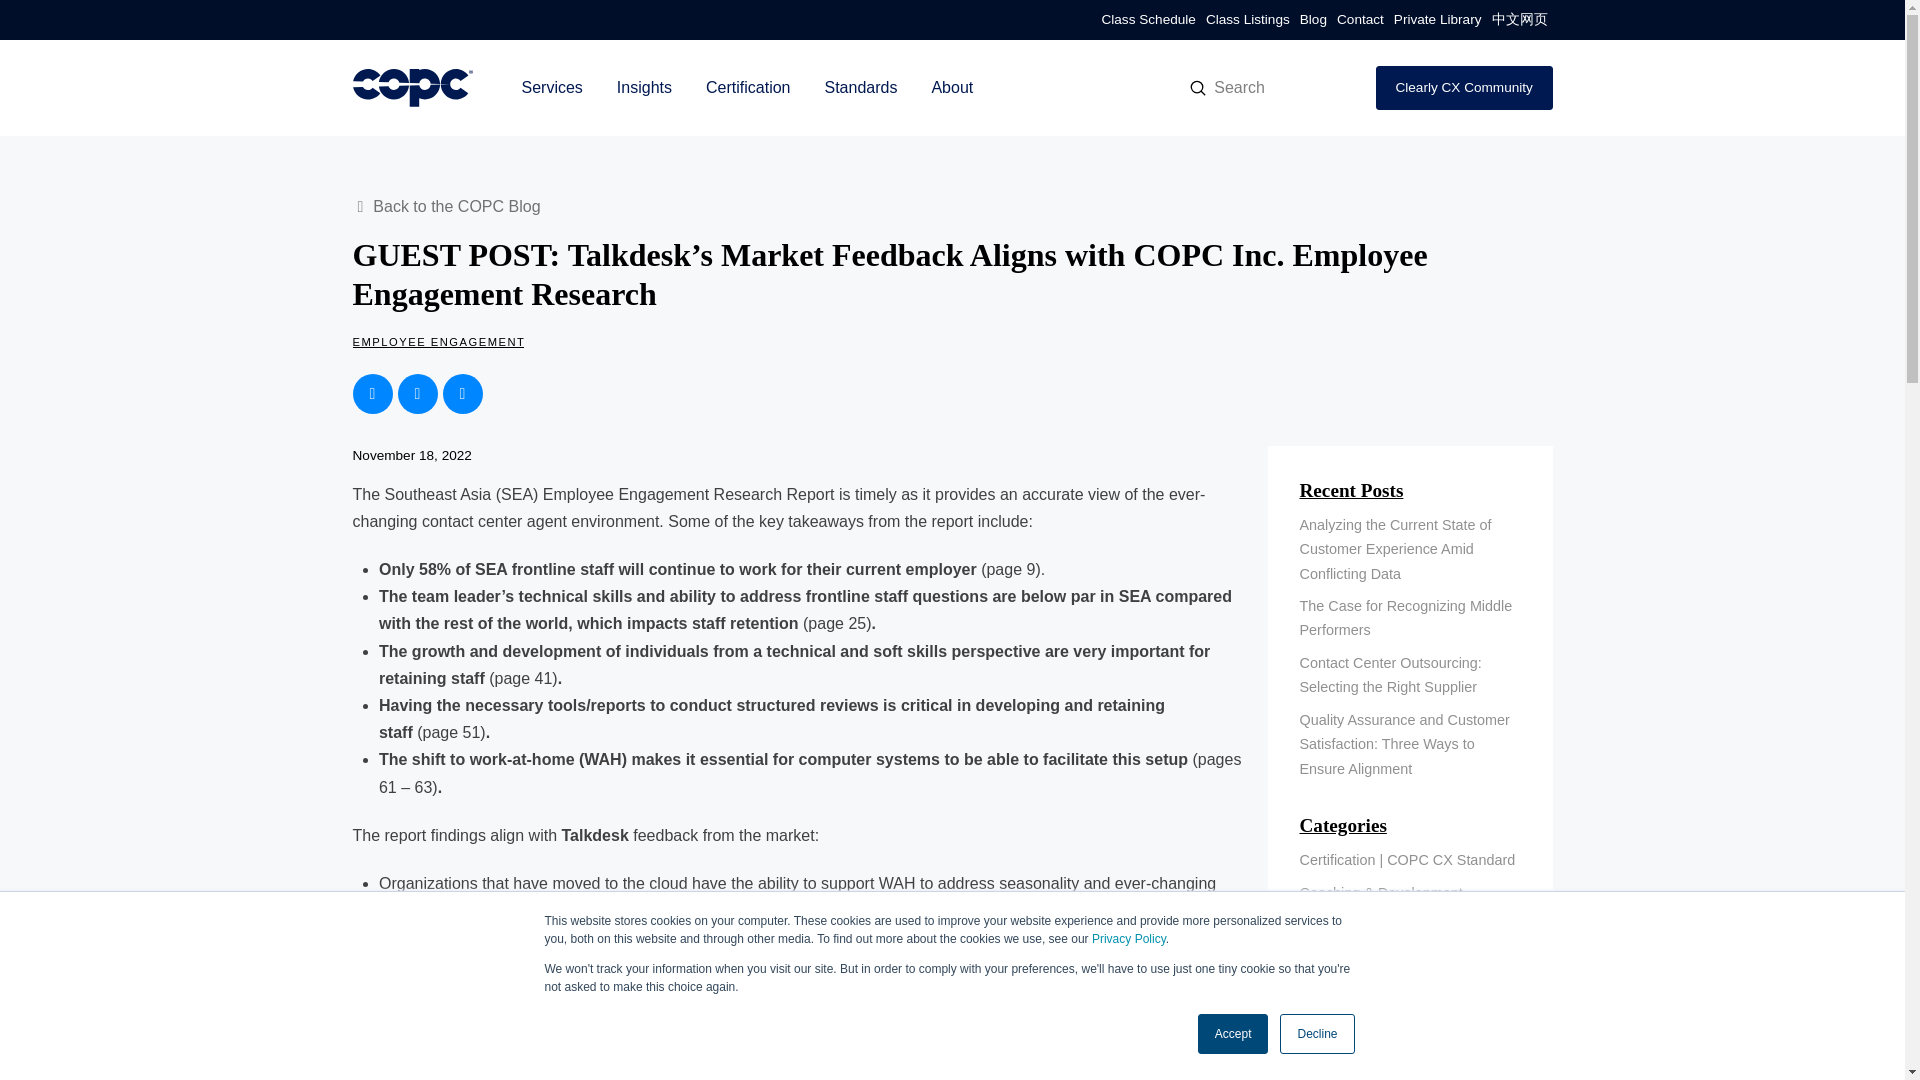  Describe the element at coordinates (1437, 20) in the screenshot. I see `Private Library` at that location.